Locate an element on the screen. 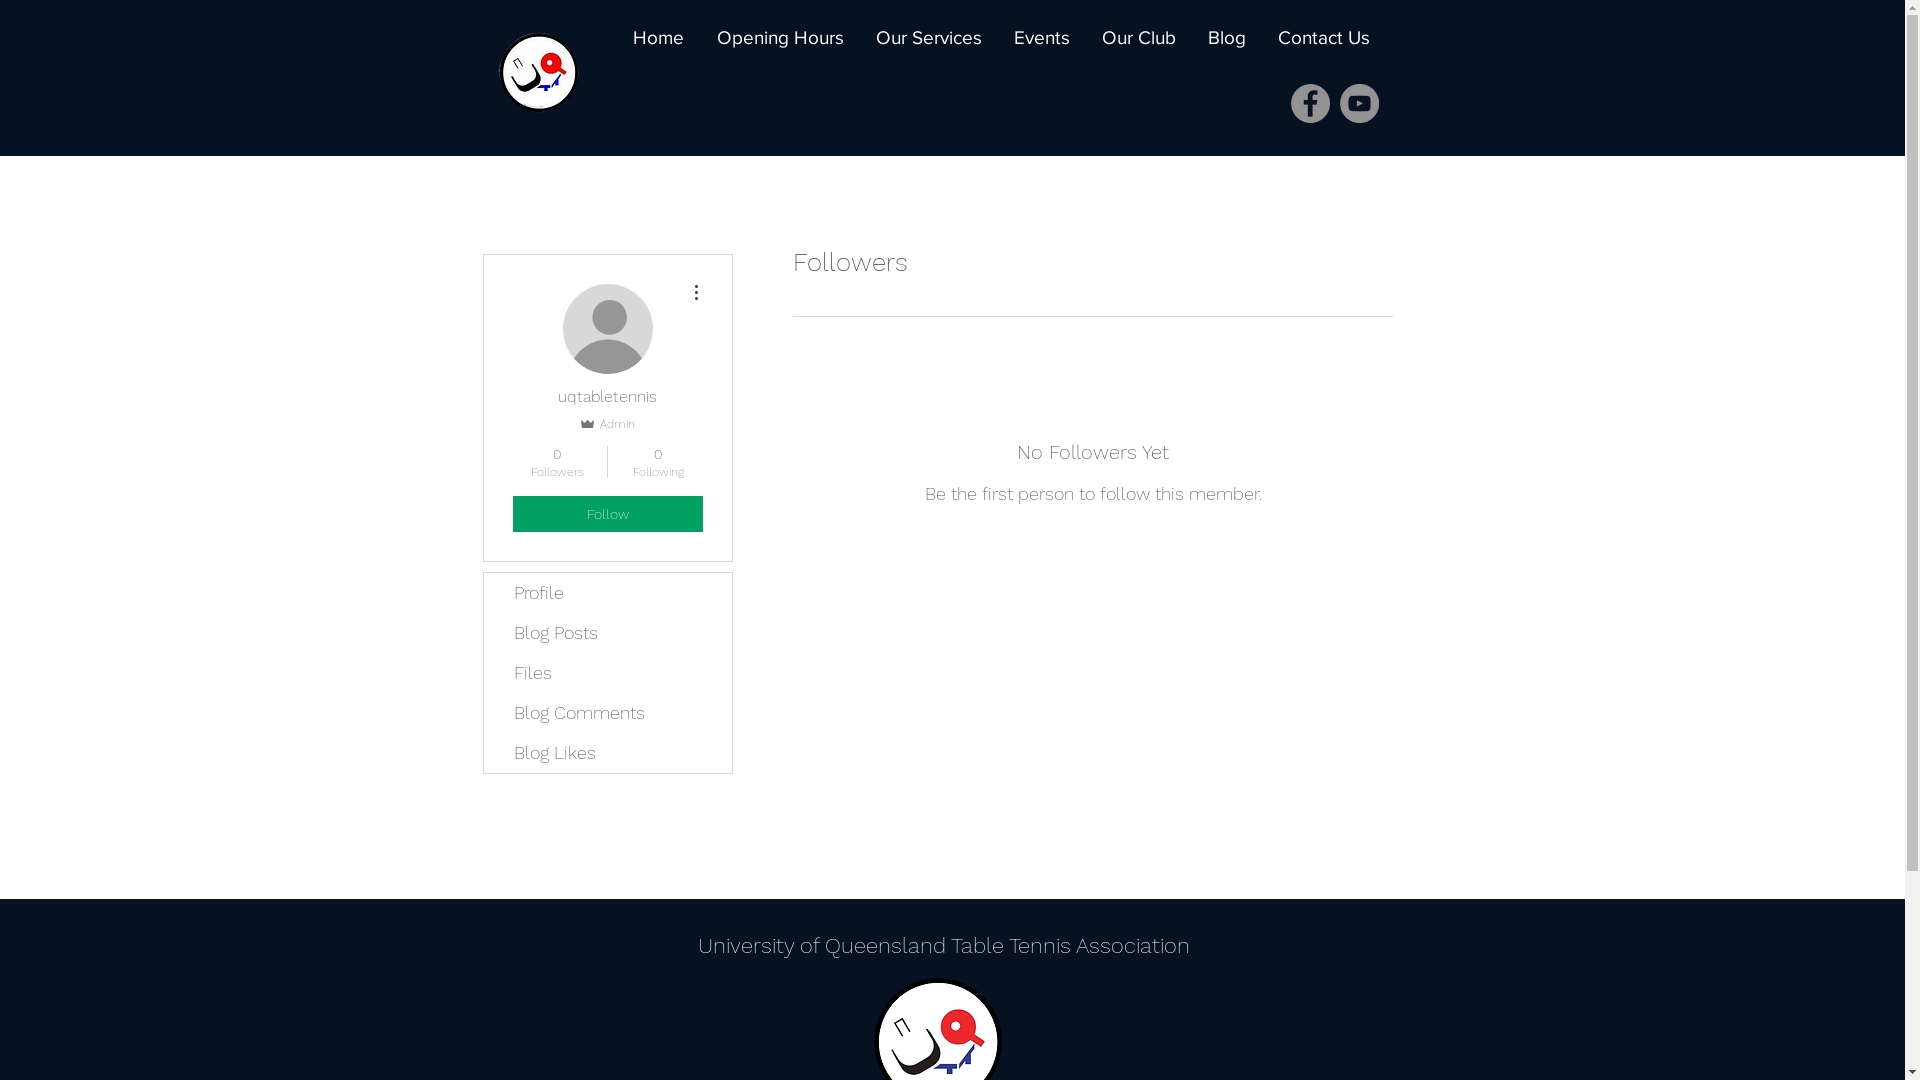  Our Services is located at coordinates (923, 38).